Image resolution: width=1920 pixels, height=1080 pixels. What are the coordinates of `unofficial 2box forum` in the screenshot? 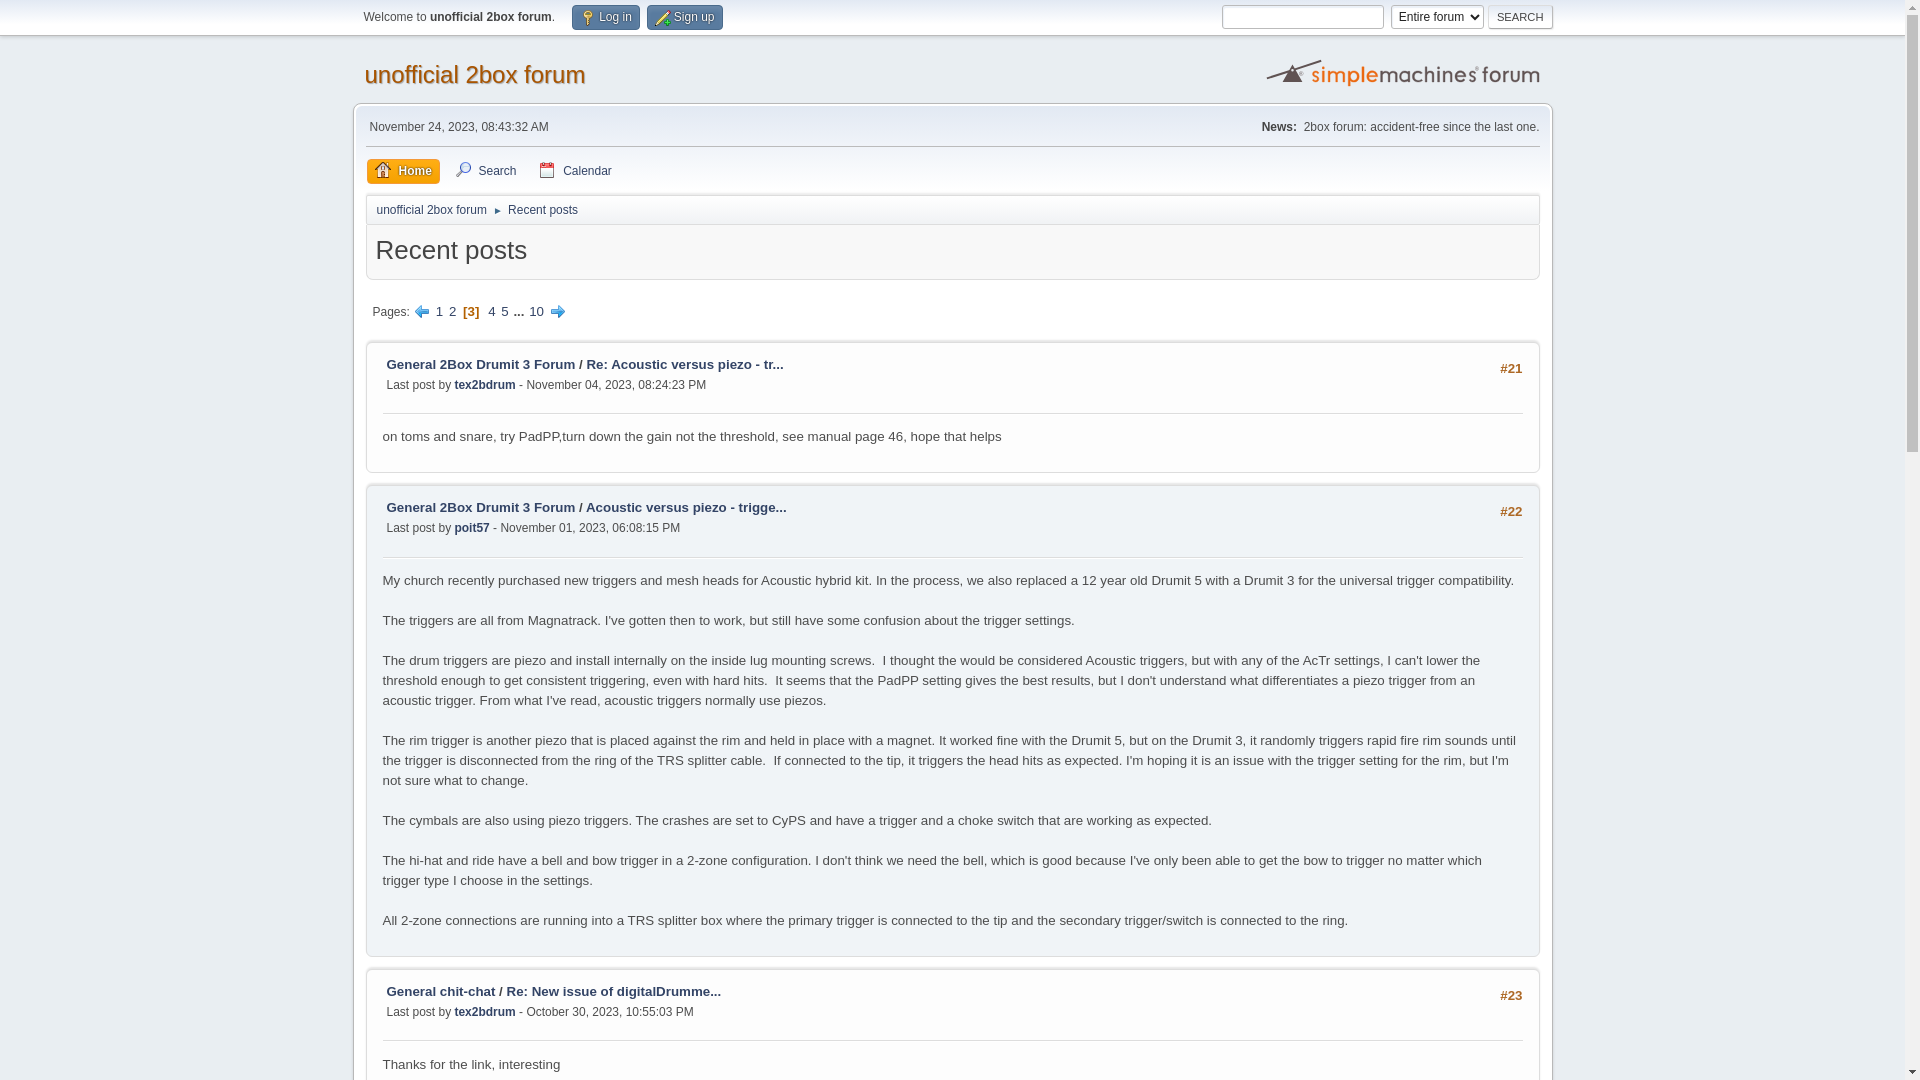 It's located at (431, 206).